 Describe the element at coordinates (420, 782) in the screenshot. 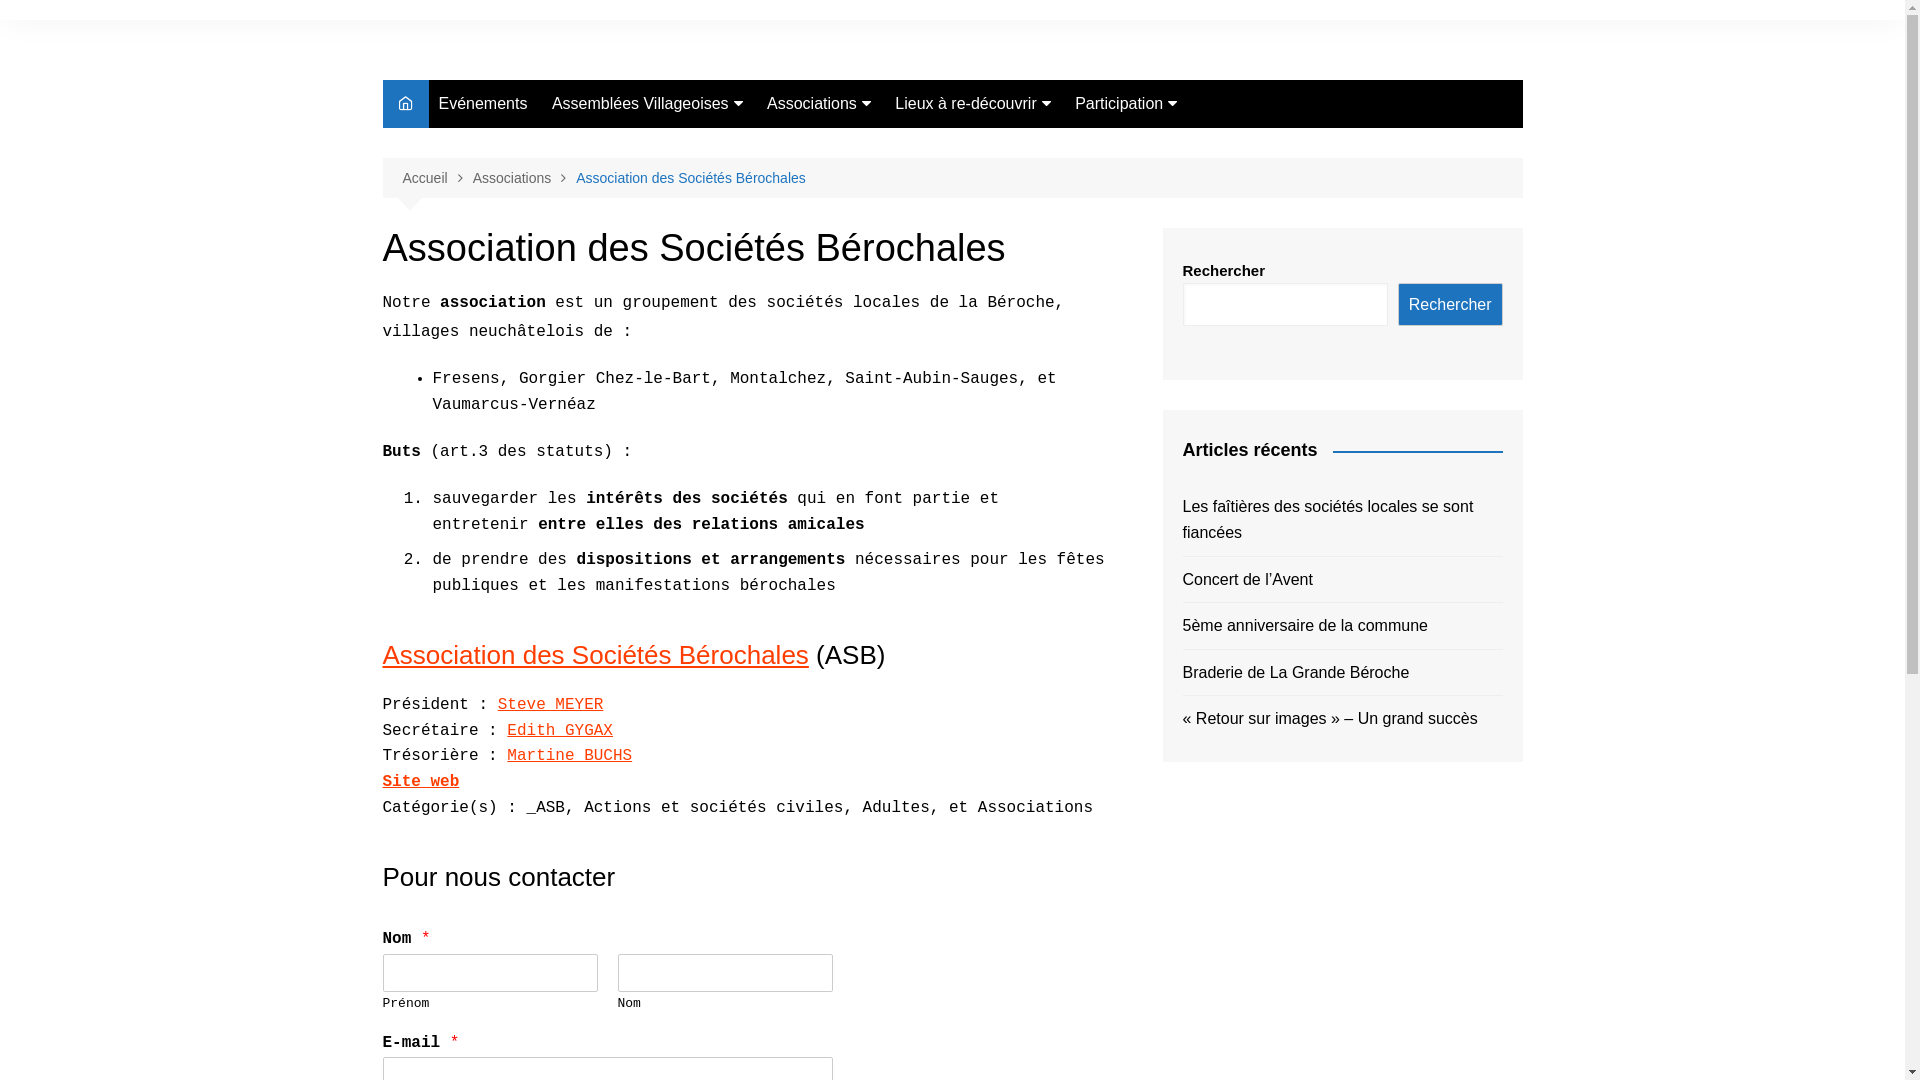

I see `Site web` at that location.